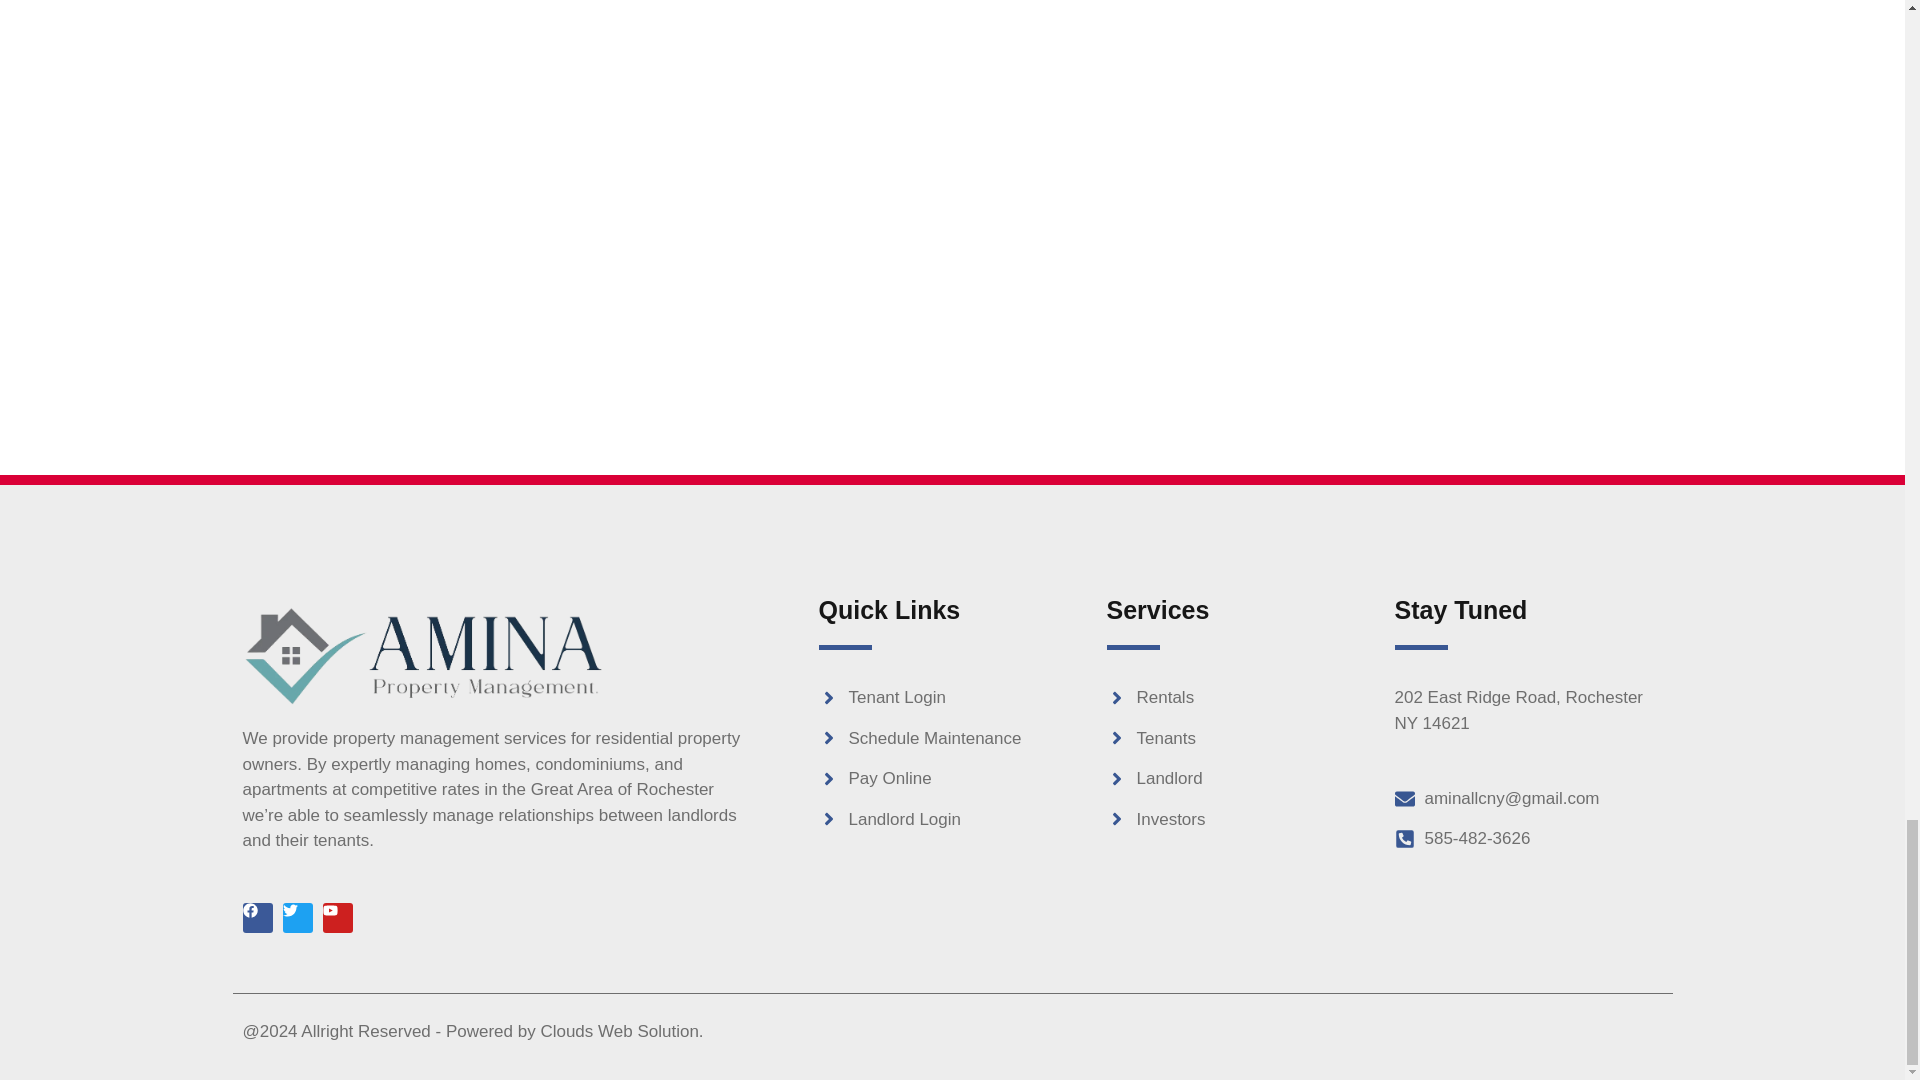 This screenshot has width=1920, height=1080. I want to click on Landlord Login, so click(952, 819).